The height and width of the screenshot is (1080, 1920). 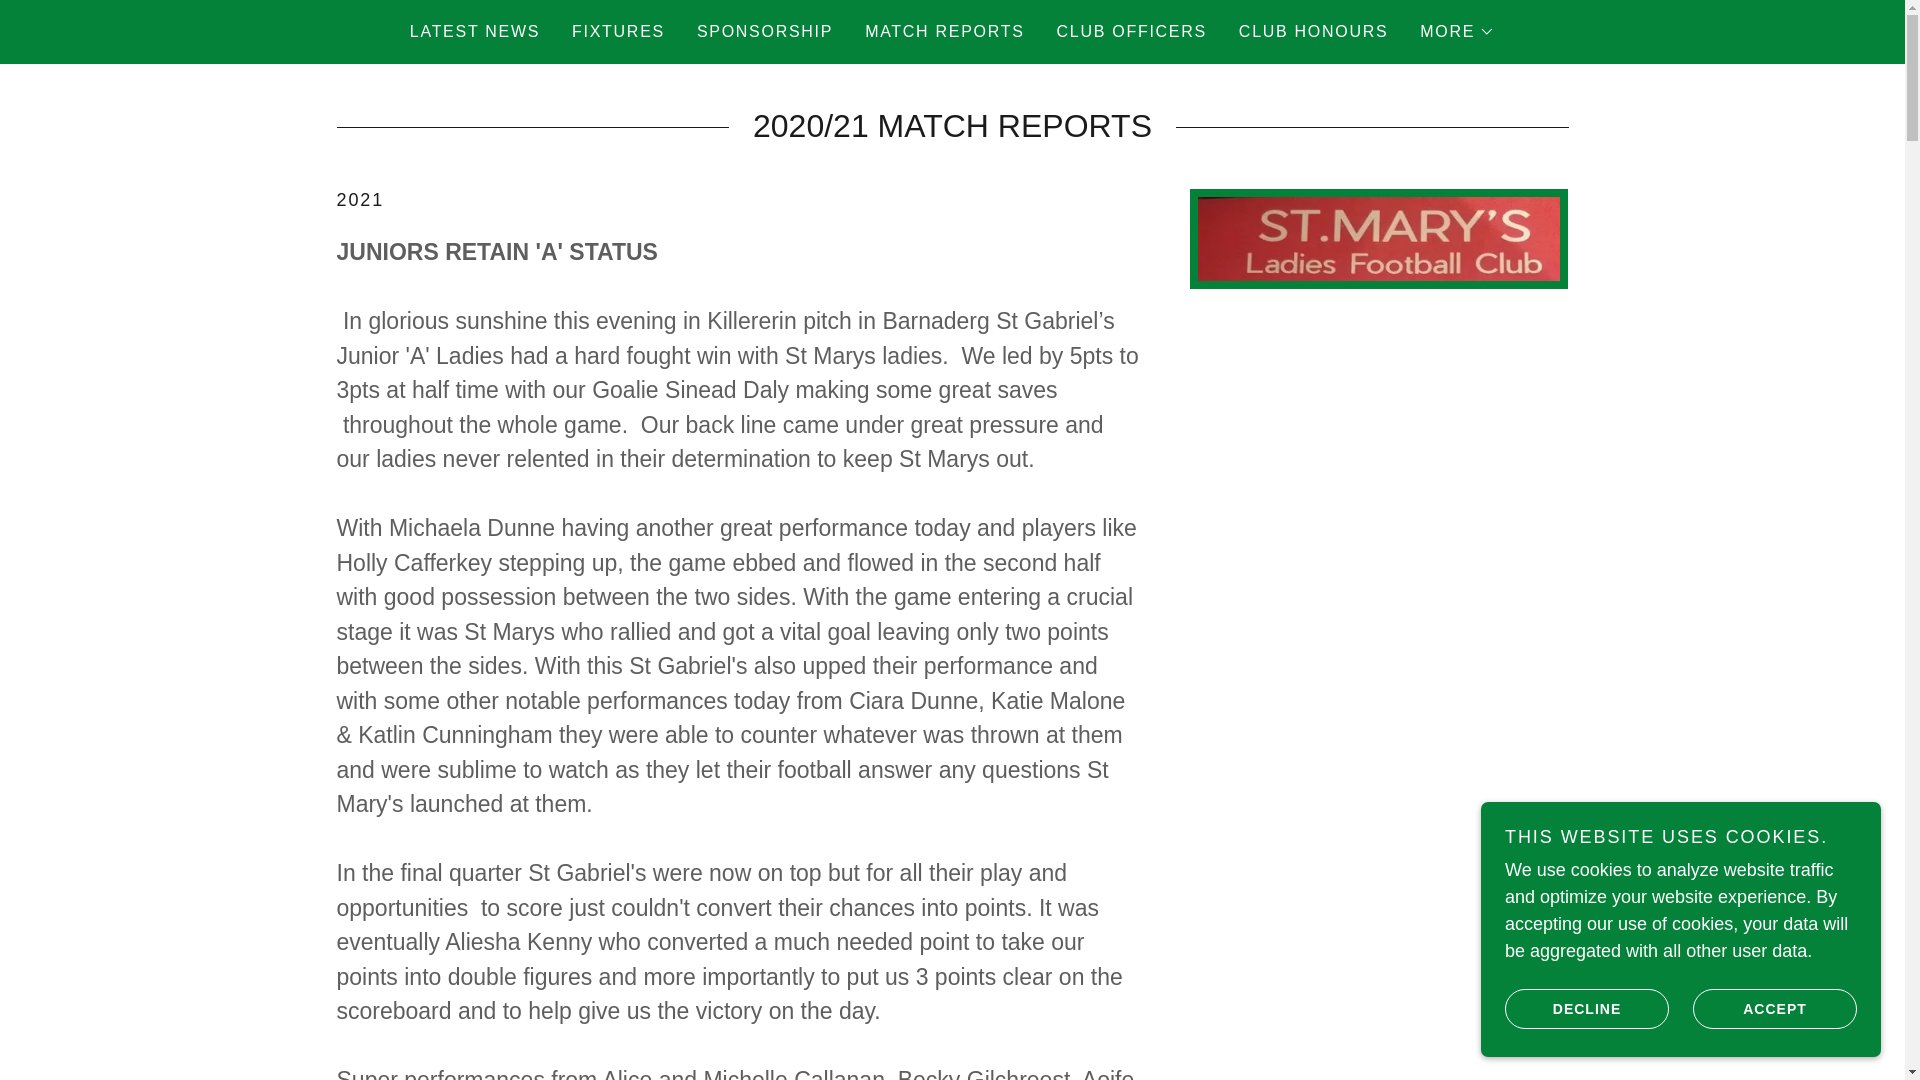 What do you see at coordinates (944, 32) in the screenshot?
I see `MATCH REPORTS` at bounding box center [944, 32].